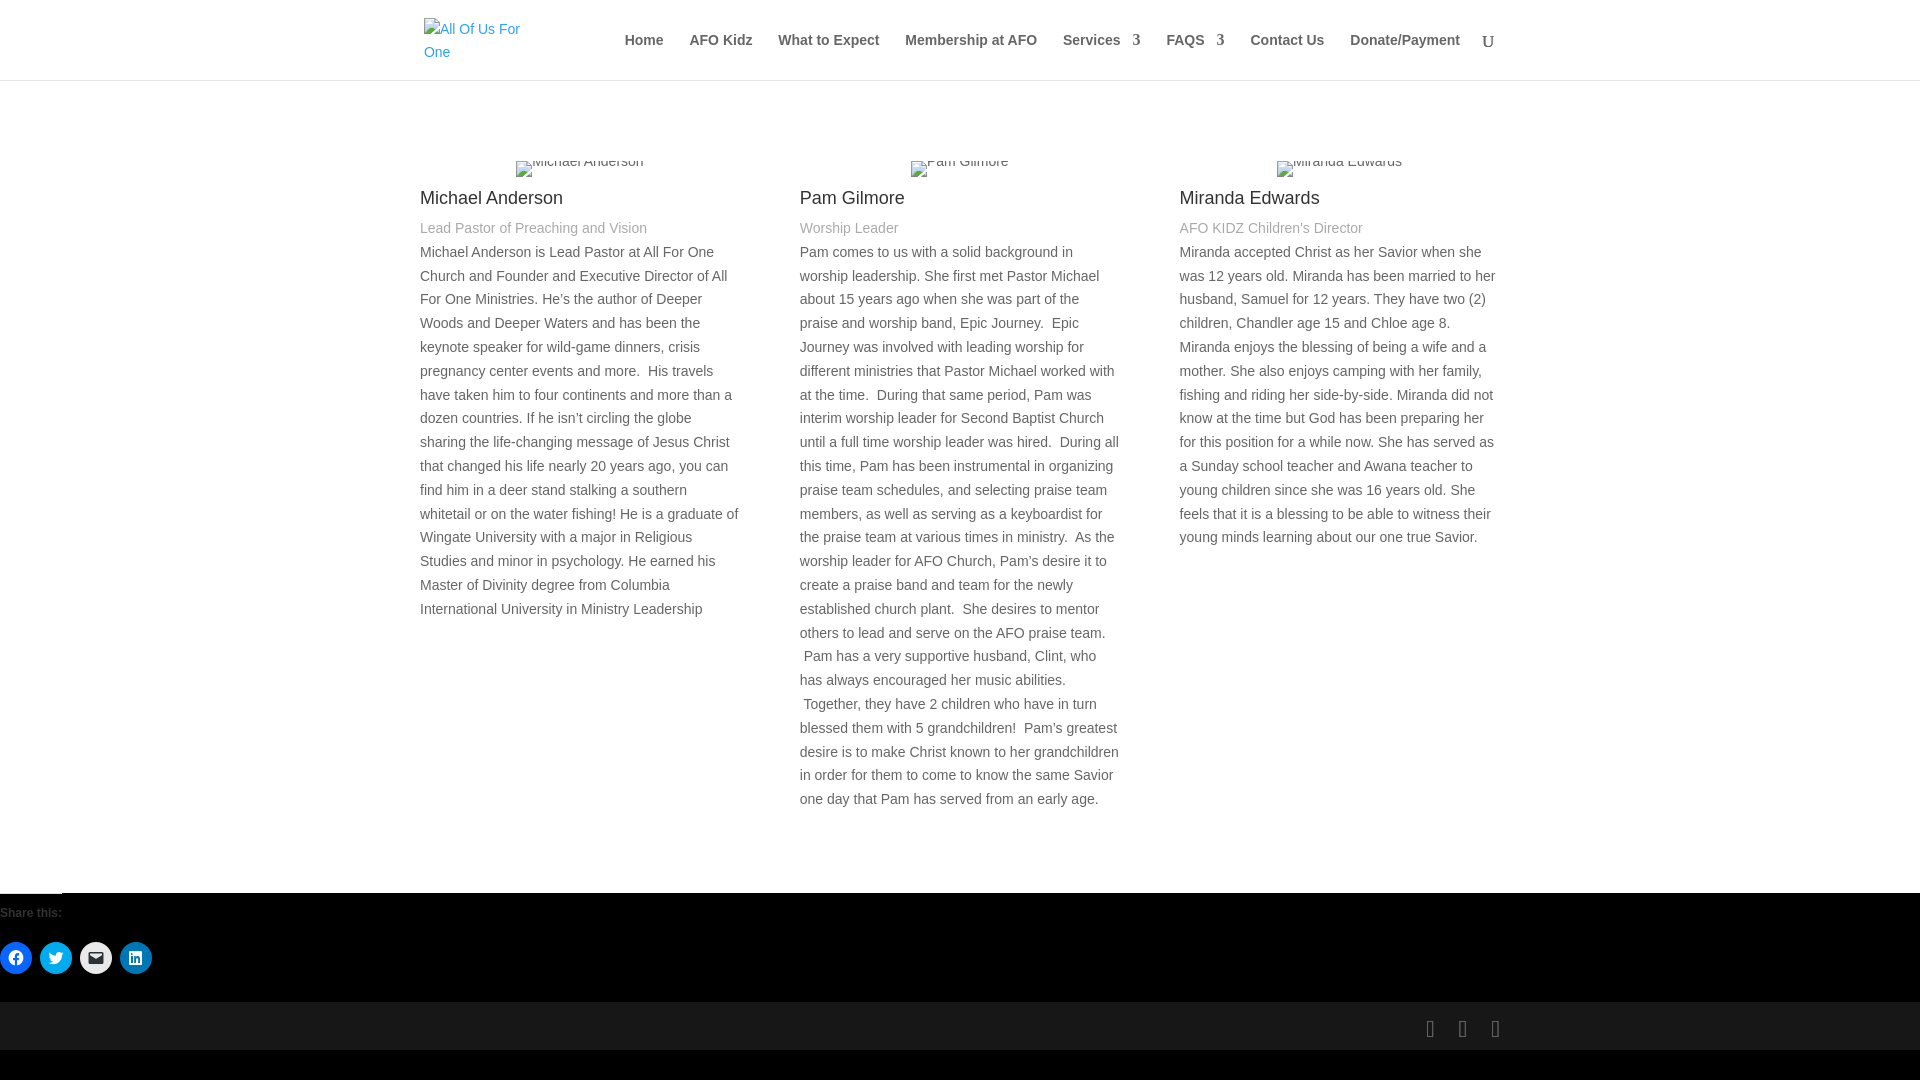 The image size is (1920, 1080). Describe the element at coordinates (1102, 56) in the screenshot. I see `Services` at that location.